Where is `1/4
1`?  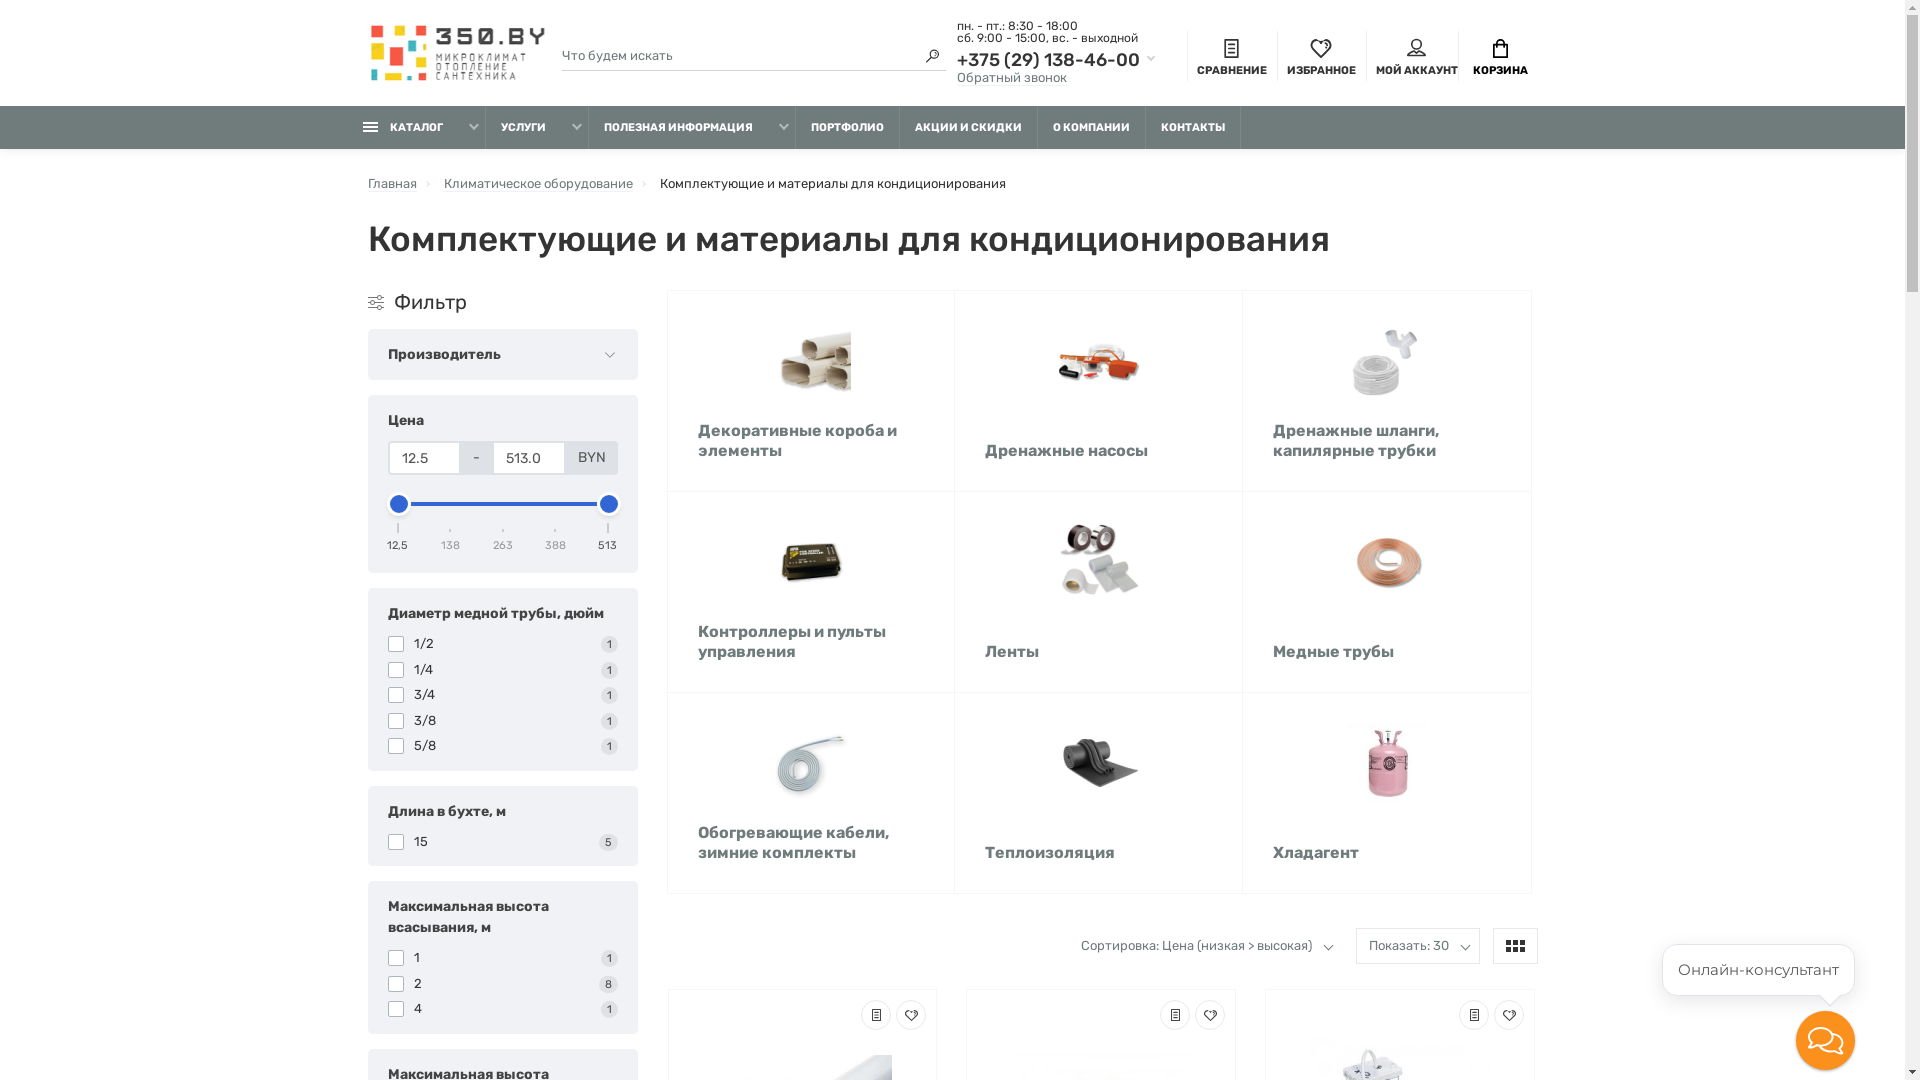
1/4
1 is located at coordinates (503, 670).